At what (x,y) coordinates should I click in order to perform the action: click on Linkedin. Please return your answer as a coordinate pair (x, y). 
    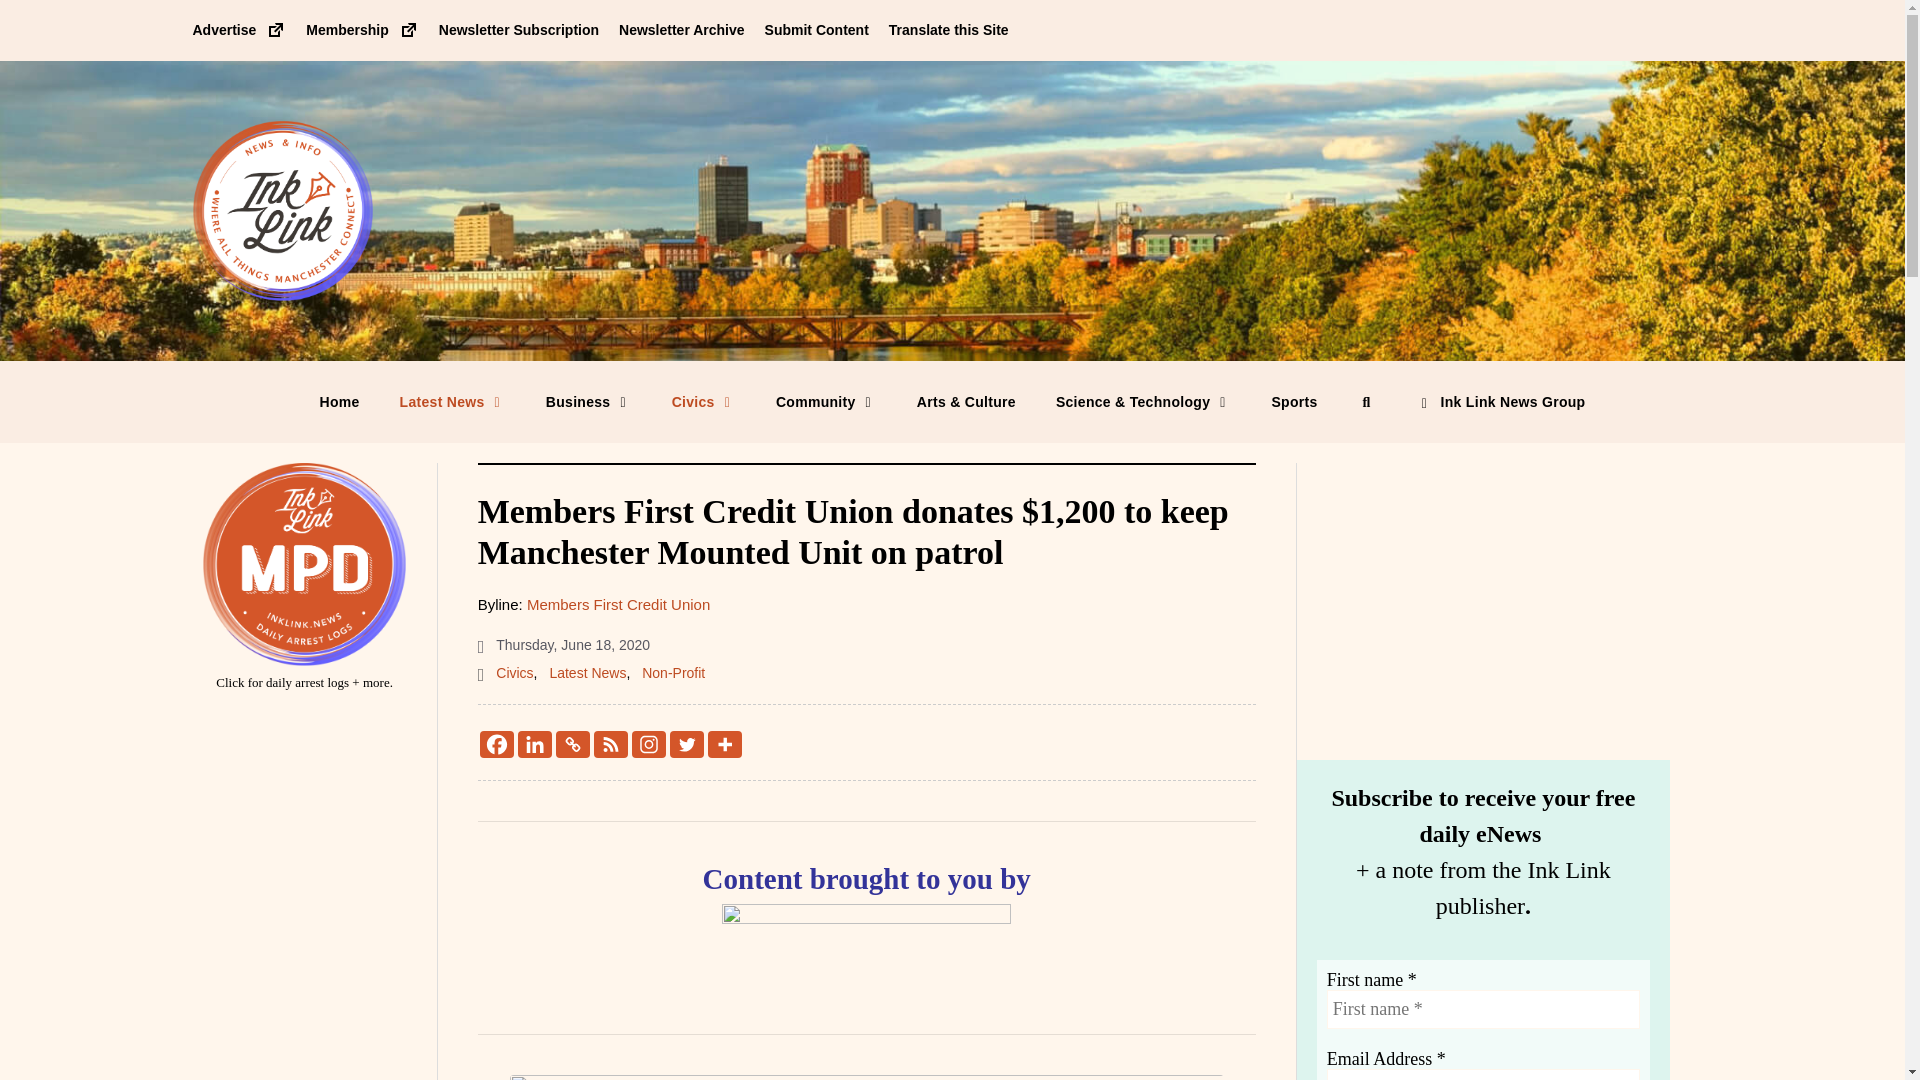
    Looking at the image, I should click on (535, 744).